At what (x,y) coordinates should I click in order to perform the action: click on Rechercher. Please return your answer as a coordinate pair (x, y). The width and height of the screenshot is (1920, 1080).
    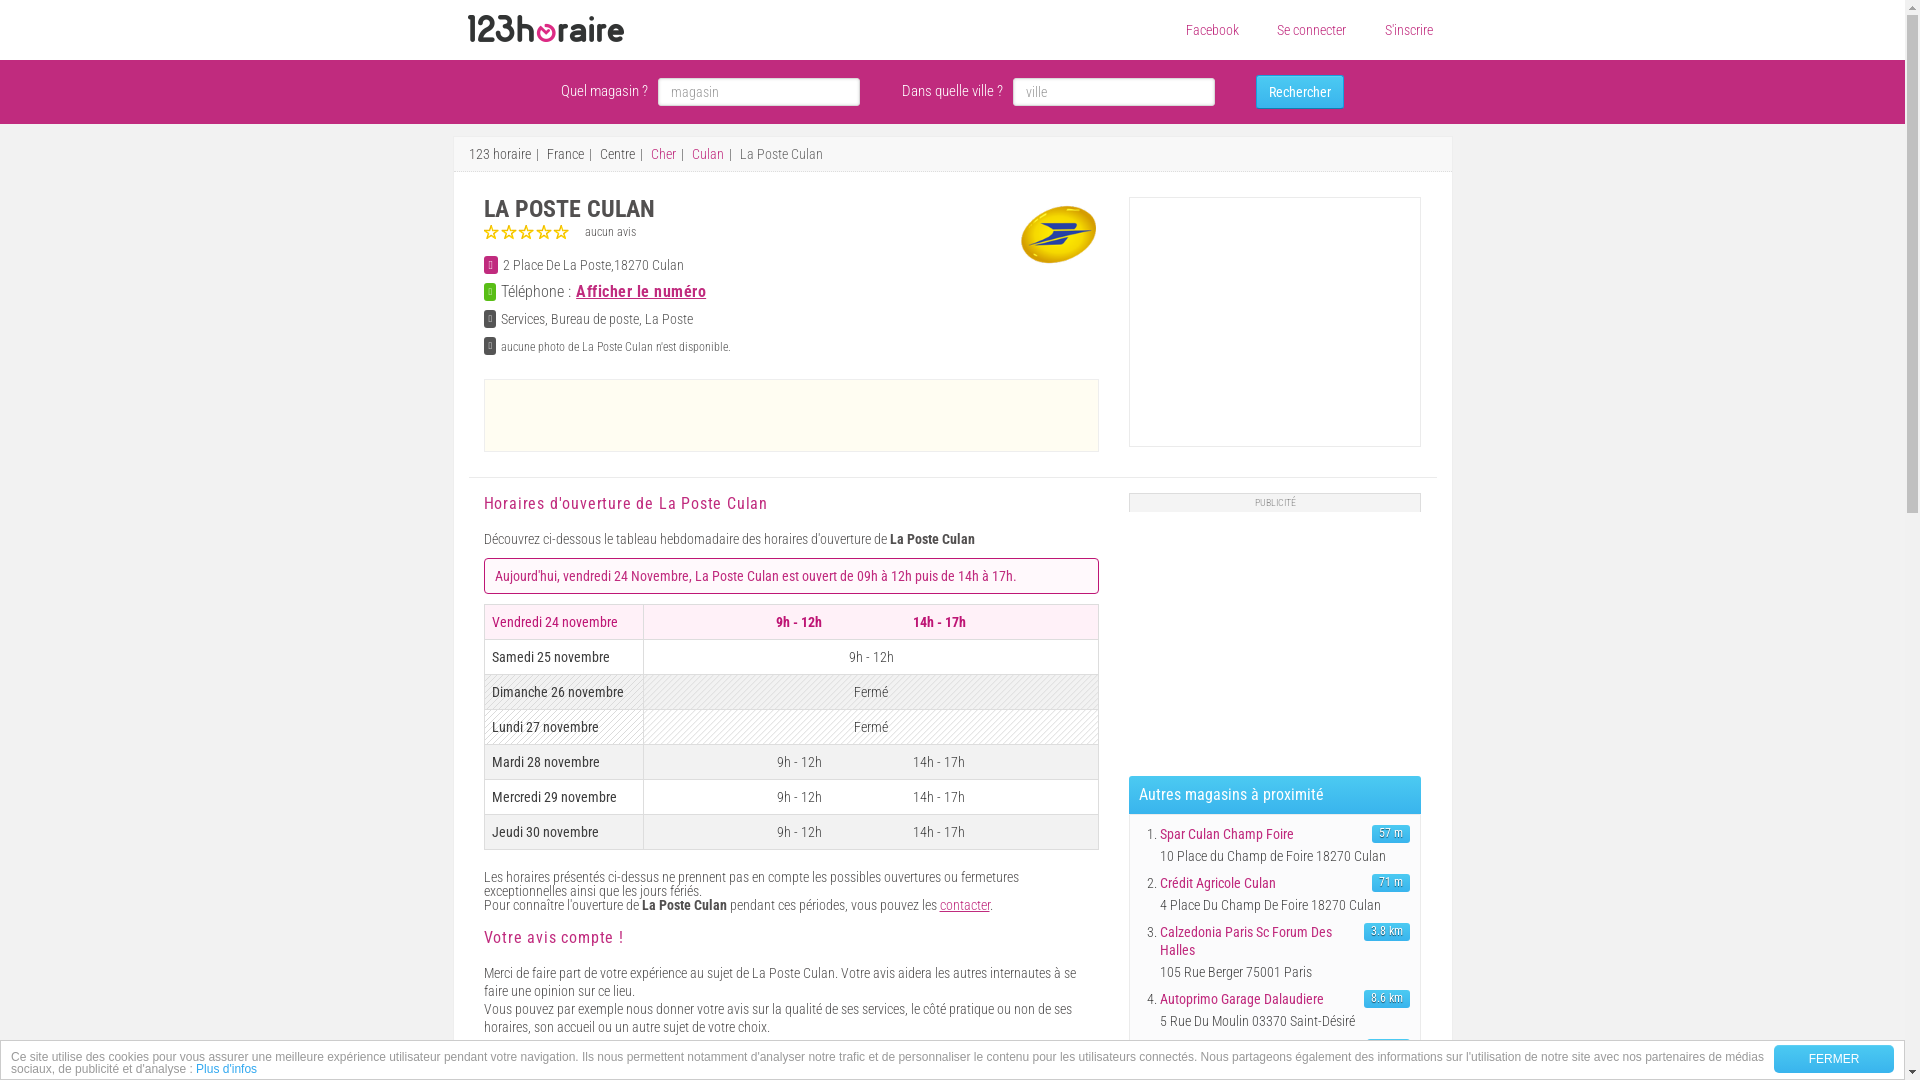
    Looking at the image, I should click on (1300, 92).